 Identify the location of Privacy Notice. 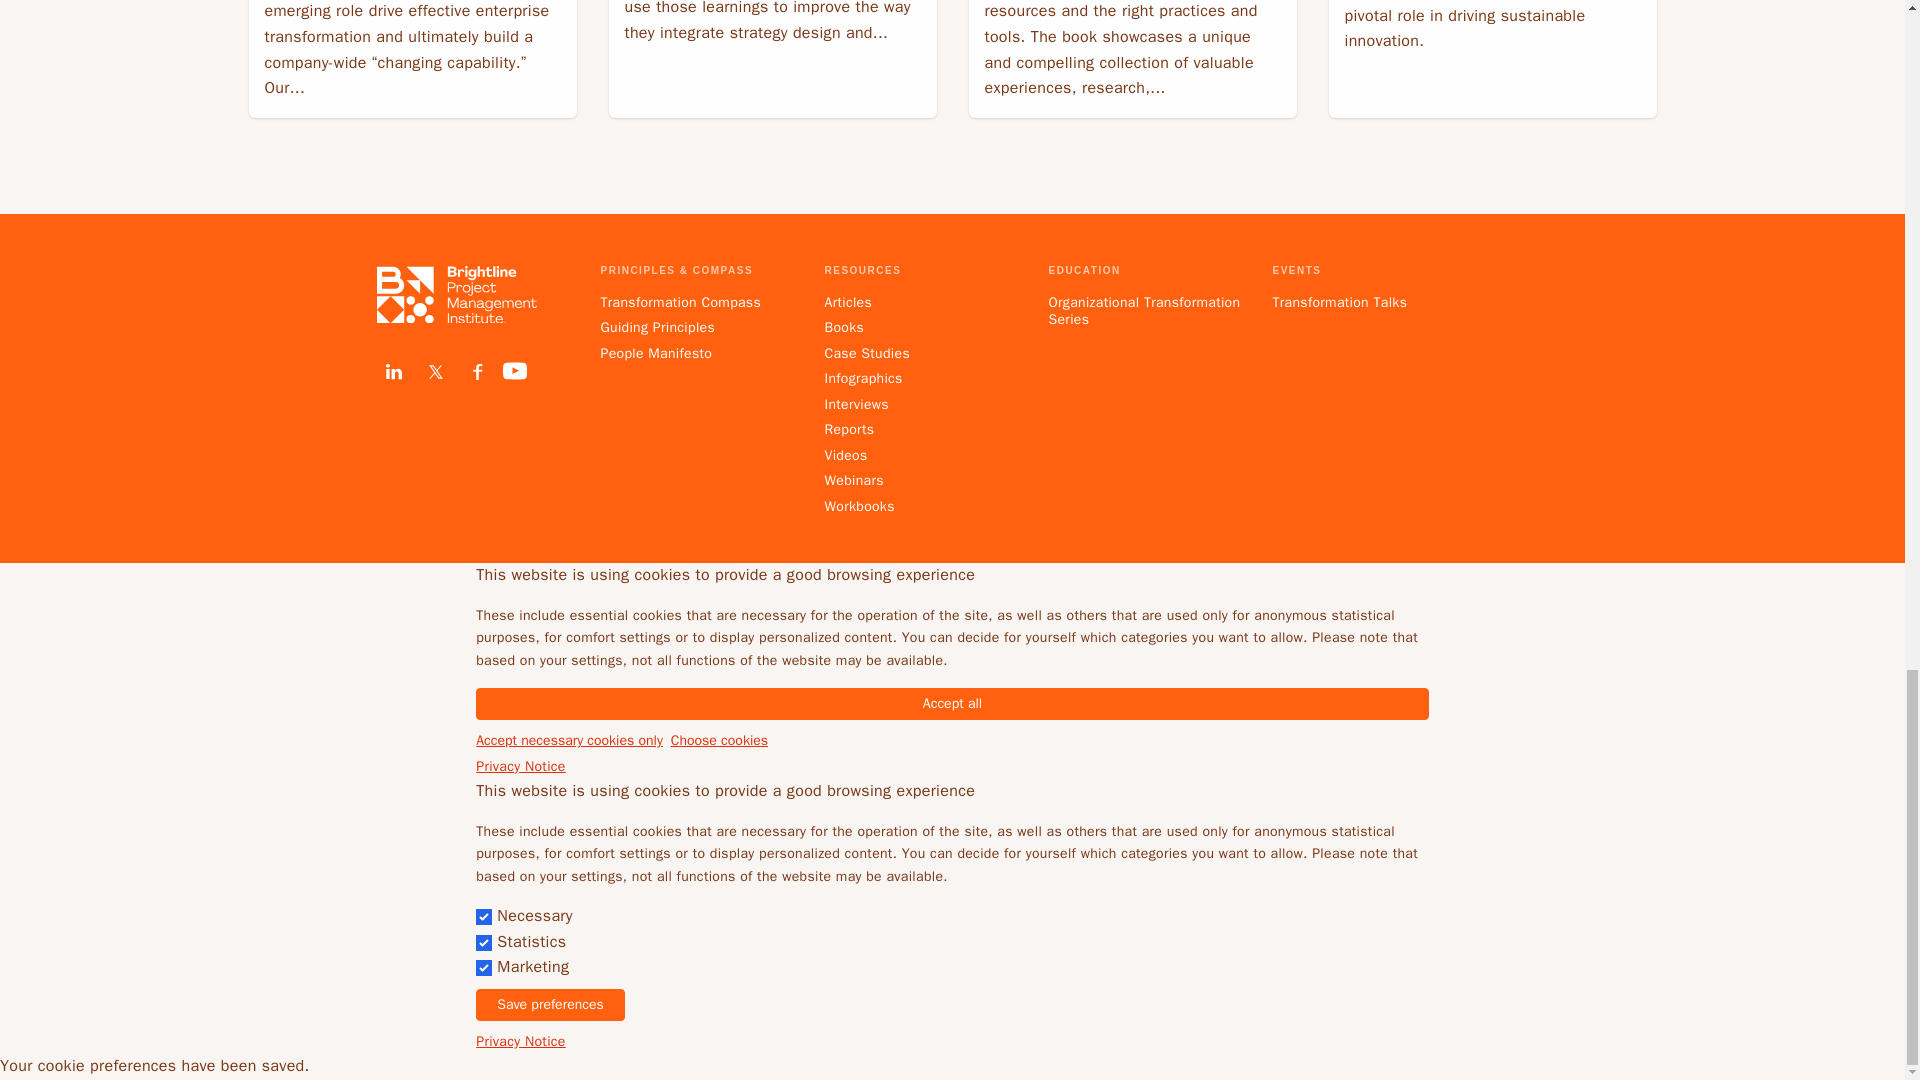
(520, 1040).